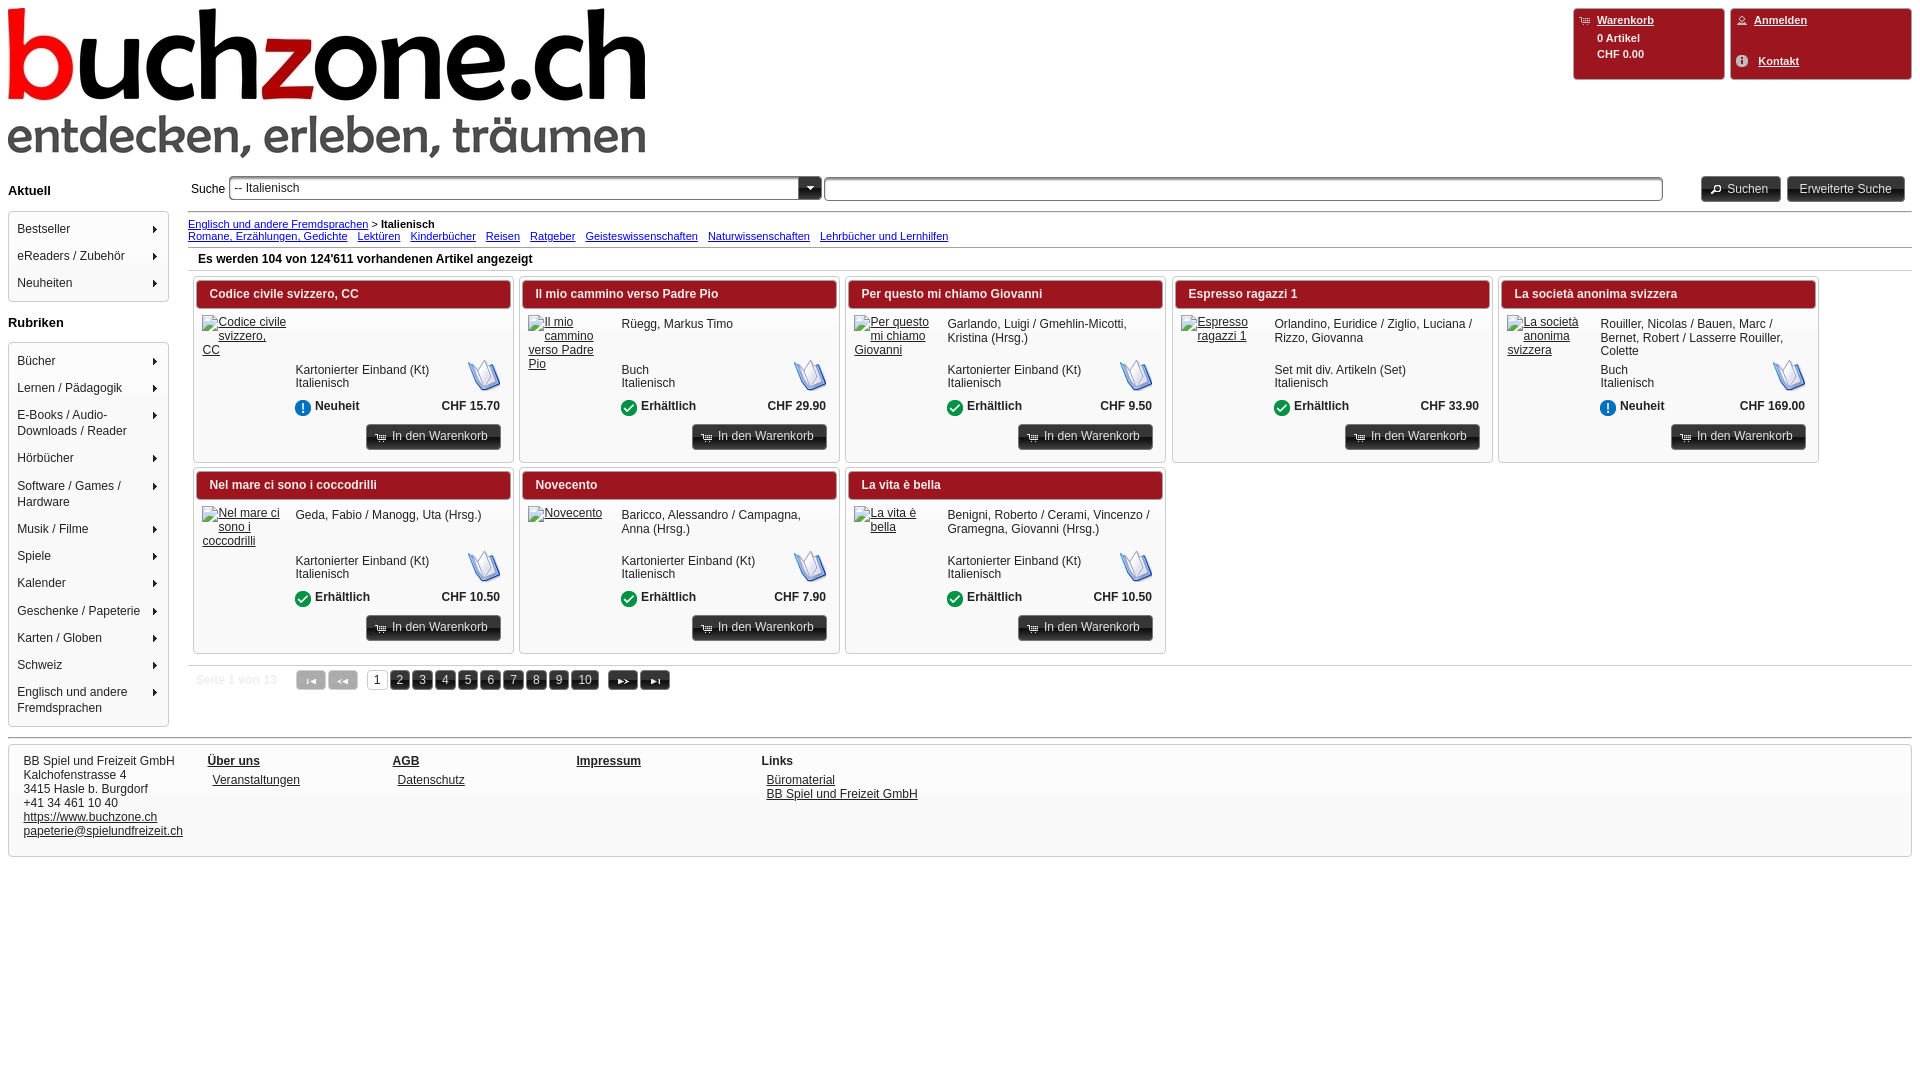  Describe the element at coordinates (90, 556) in the screenshot. I see `Spiele` at that location.